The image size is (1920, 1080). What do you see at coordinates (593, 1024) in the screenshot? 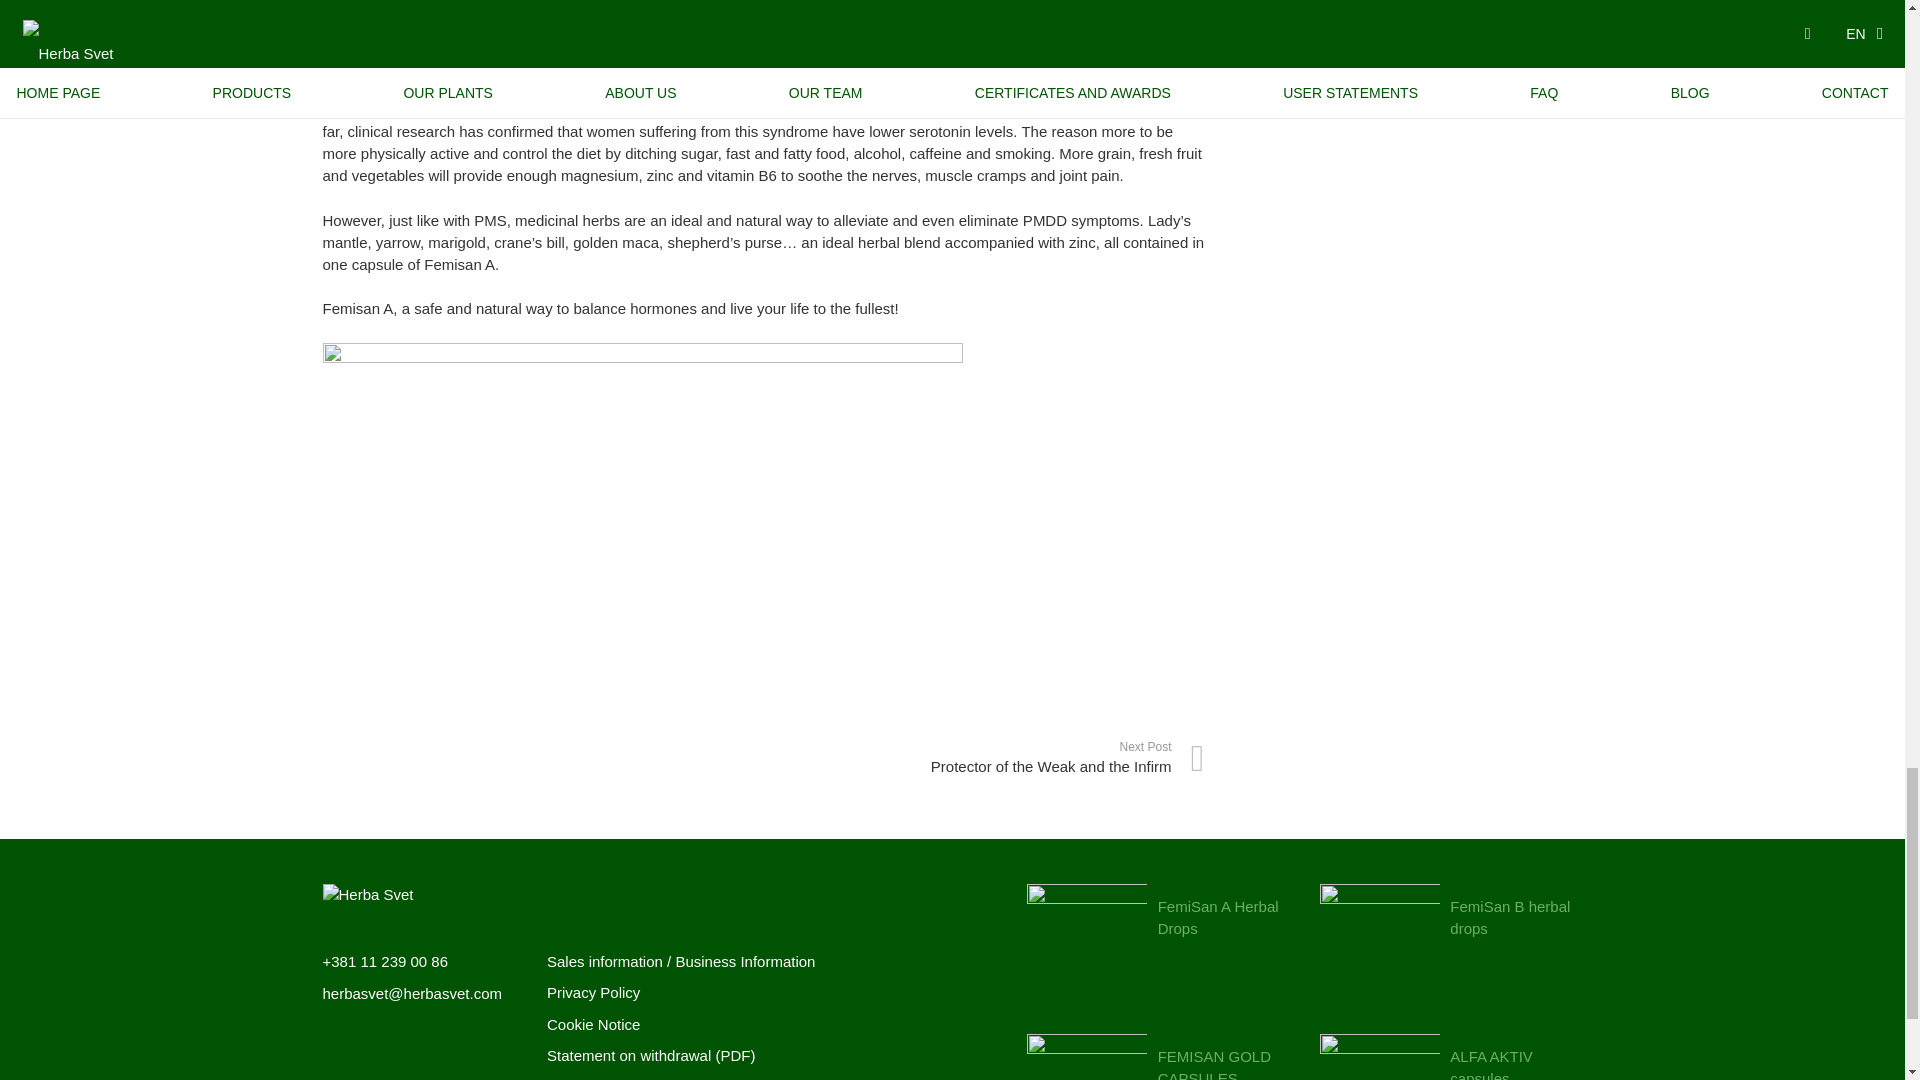
I see `Cookie Notice` at bounding box center [593, 1024].